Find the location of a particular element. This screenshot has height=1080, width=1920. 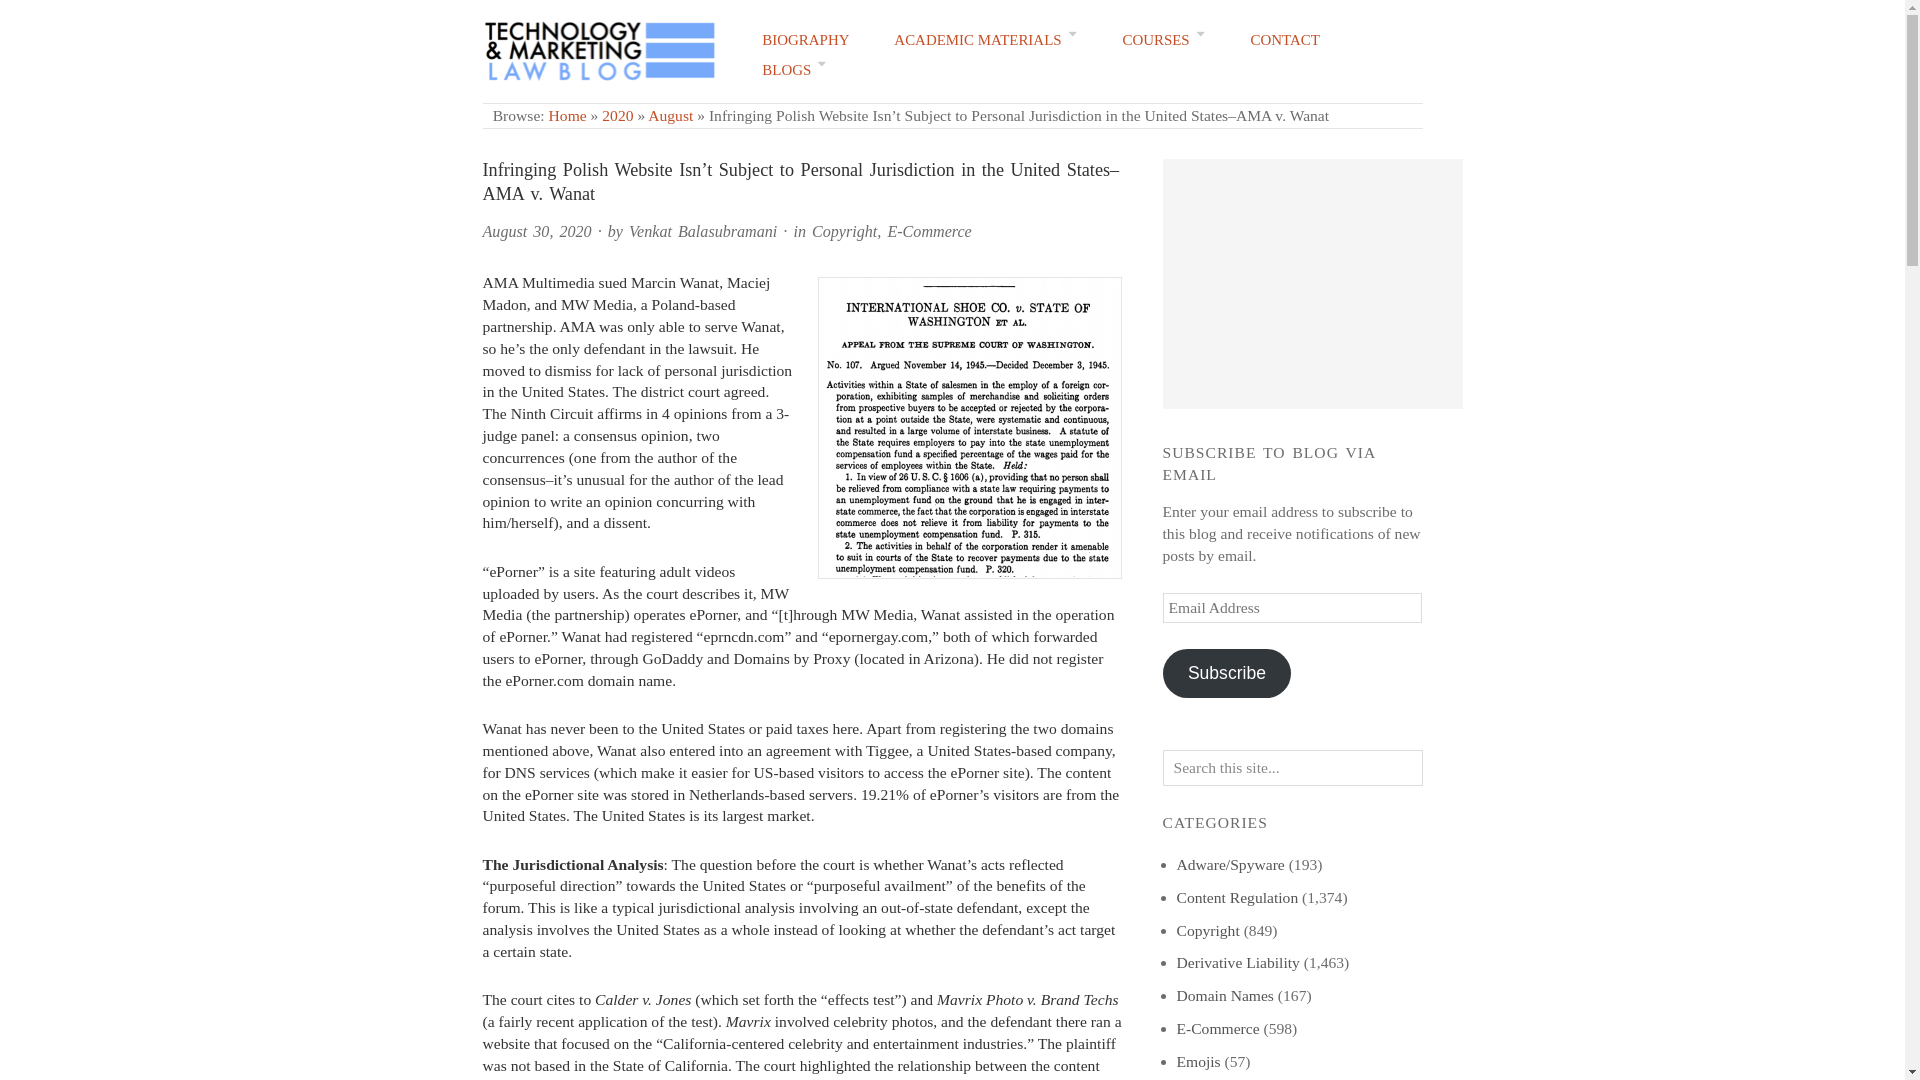

Search this site... is located at coordinates (1292, 768).